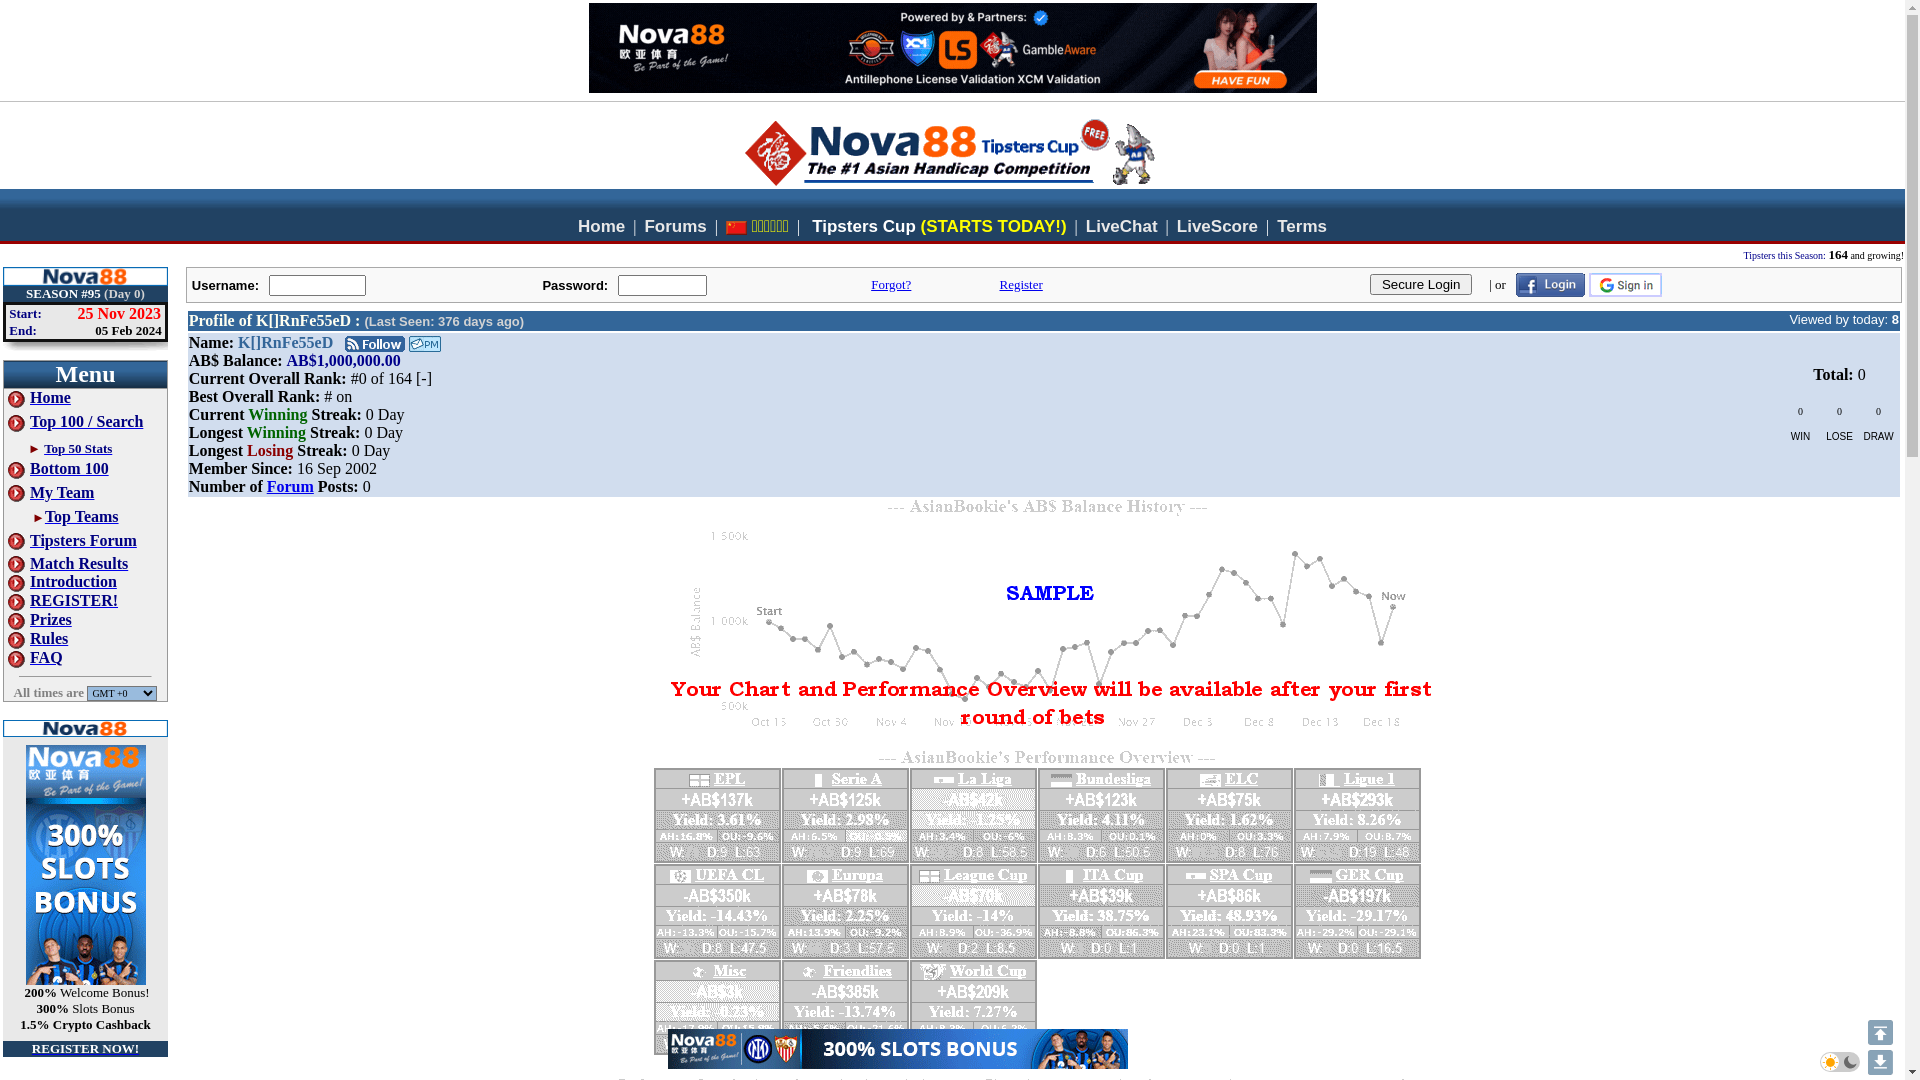  I want to click on Prizes, so click(40, 620).